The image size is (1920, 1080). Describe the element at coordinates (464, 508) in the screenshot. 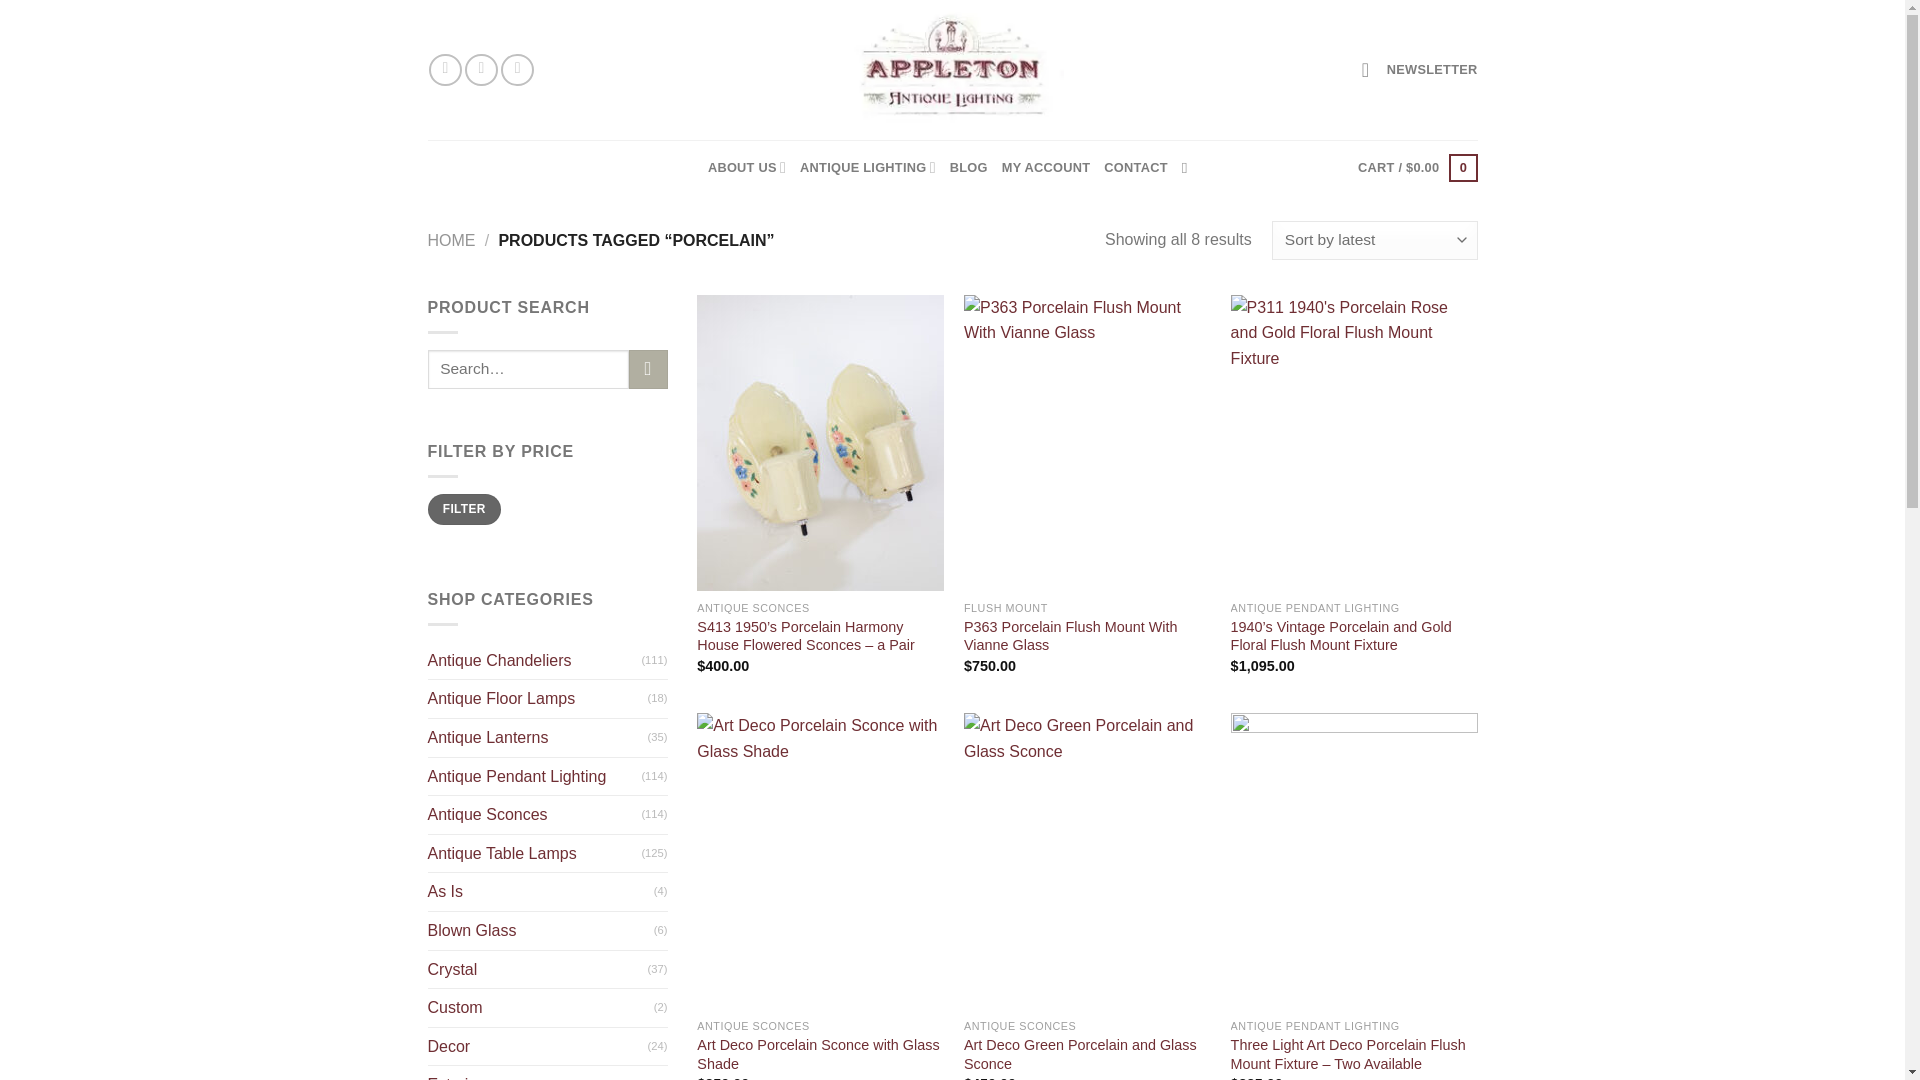

I see `FILTER` at that location.